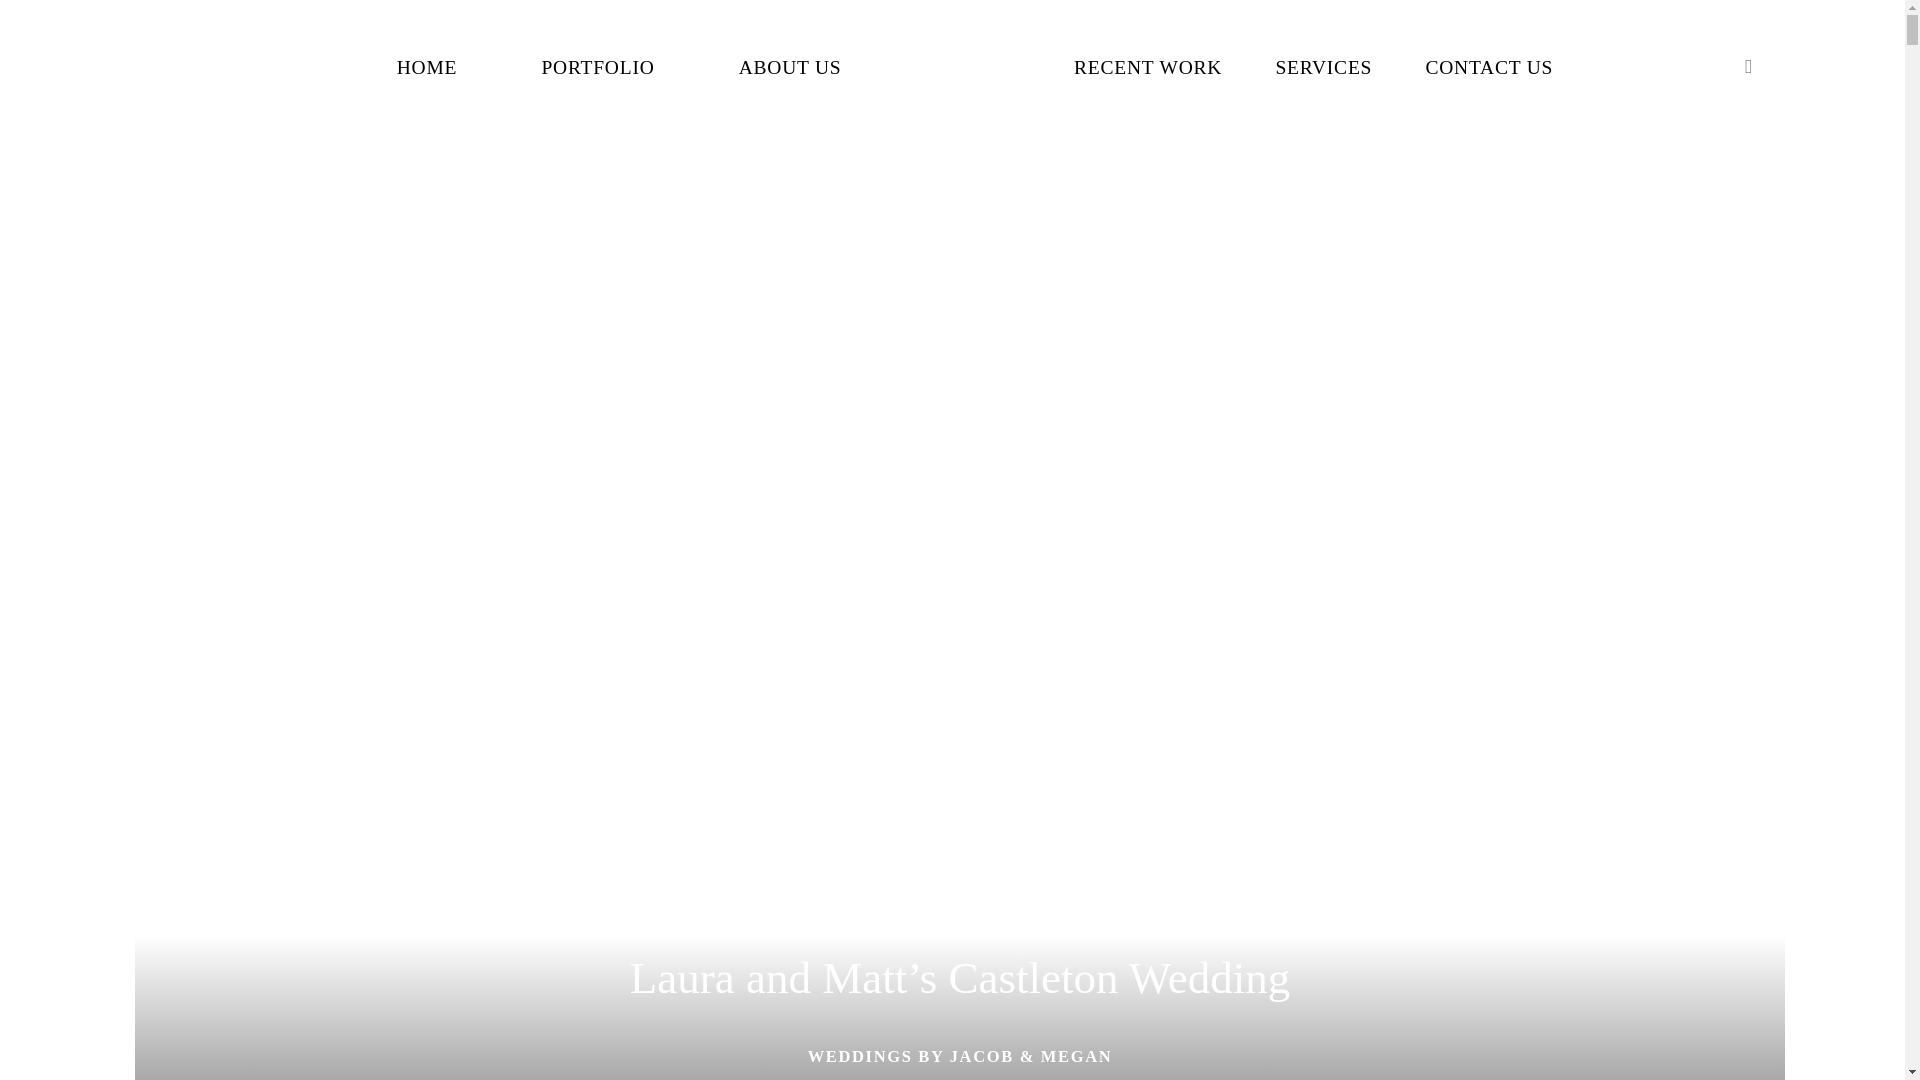  Describe the element at coordinates (1147, 68) in the screenshot. I see `RECENT WORK` at that location.